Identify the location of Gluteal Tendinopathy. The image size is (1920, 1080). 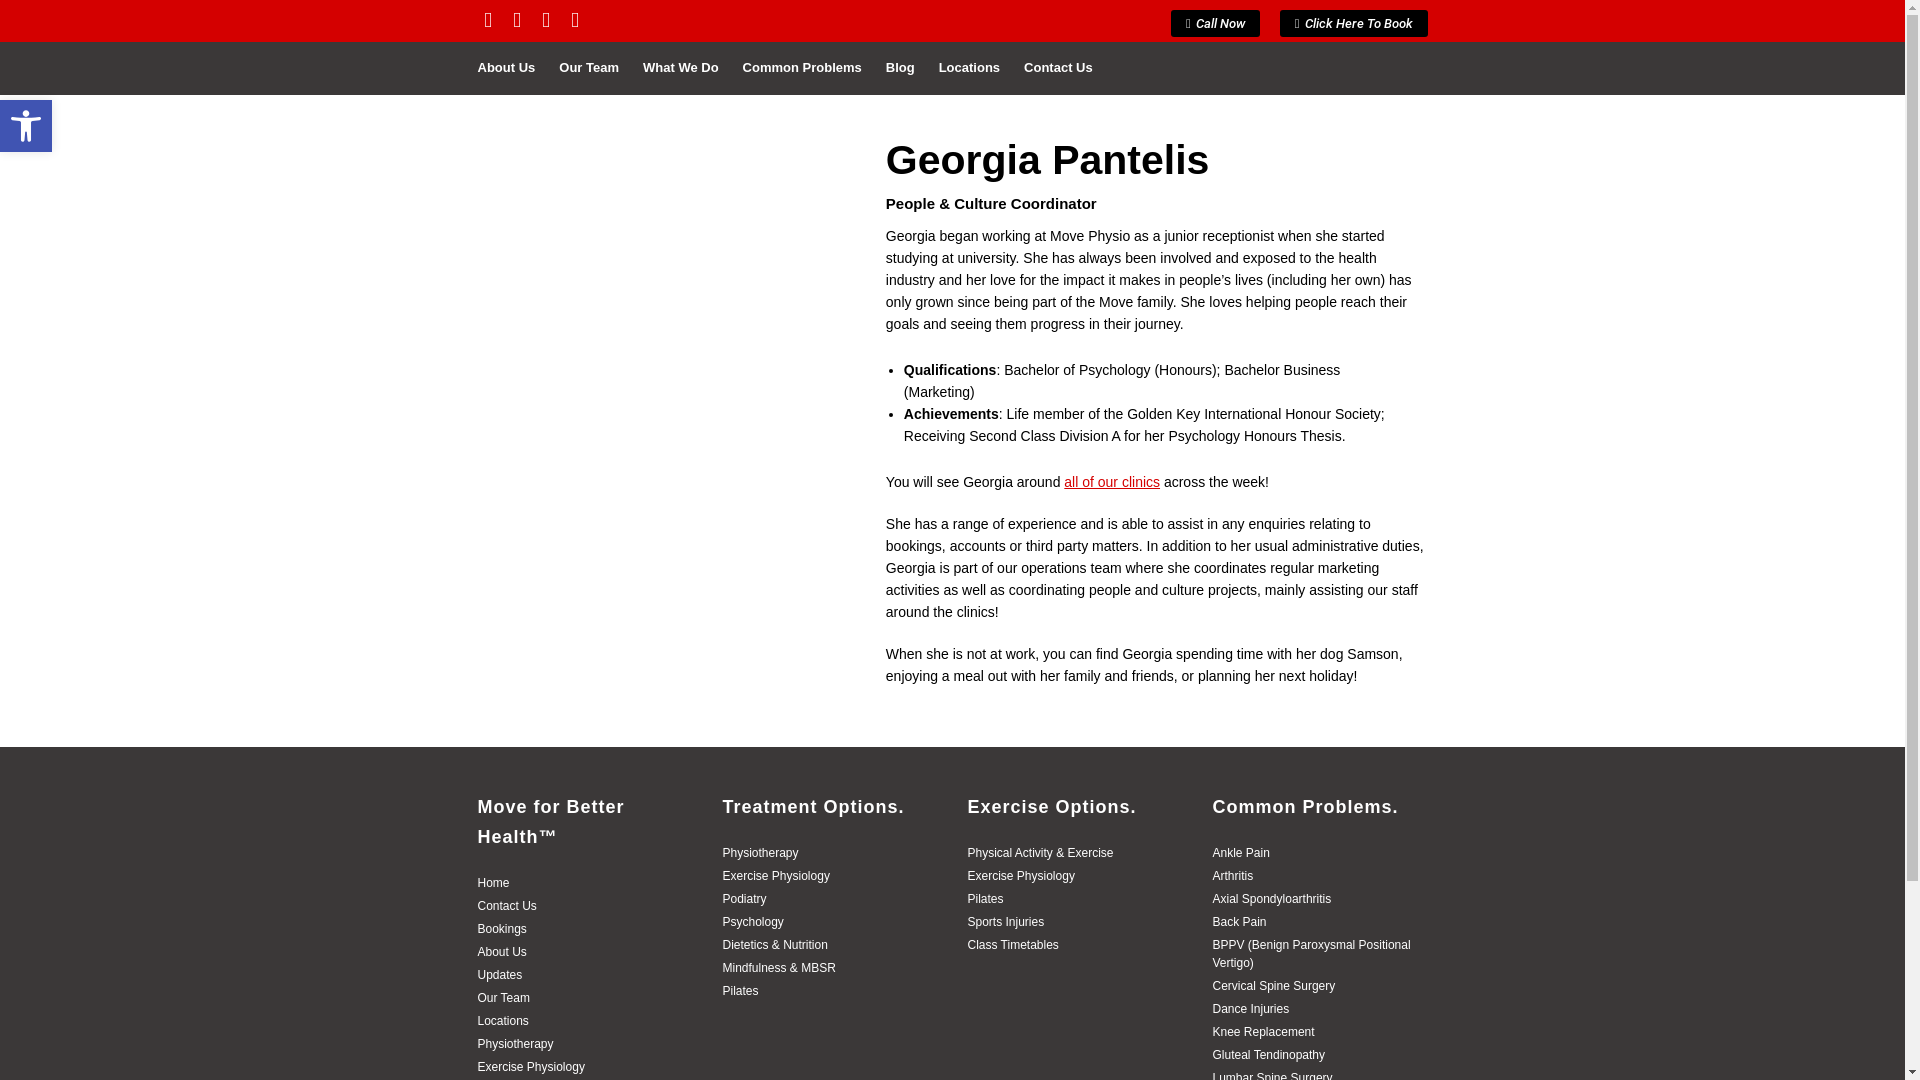
(1268, 1055).